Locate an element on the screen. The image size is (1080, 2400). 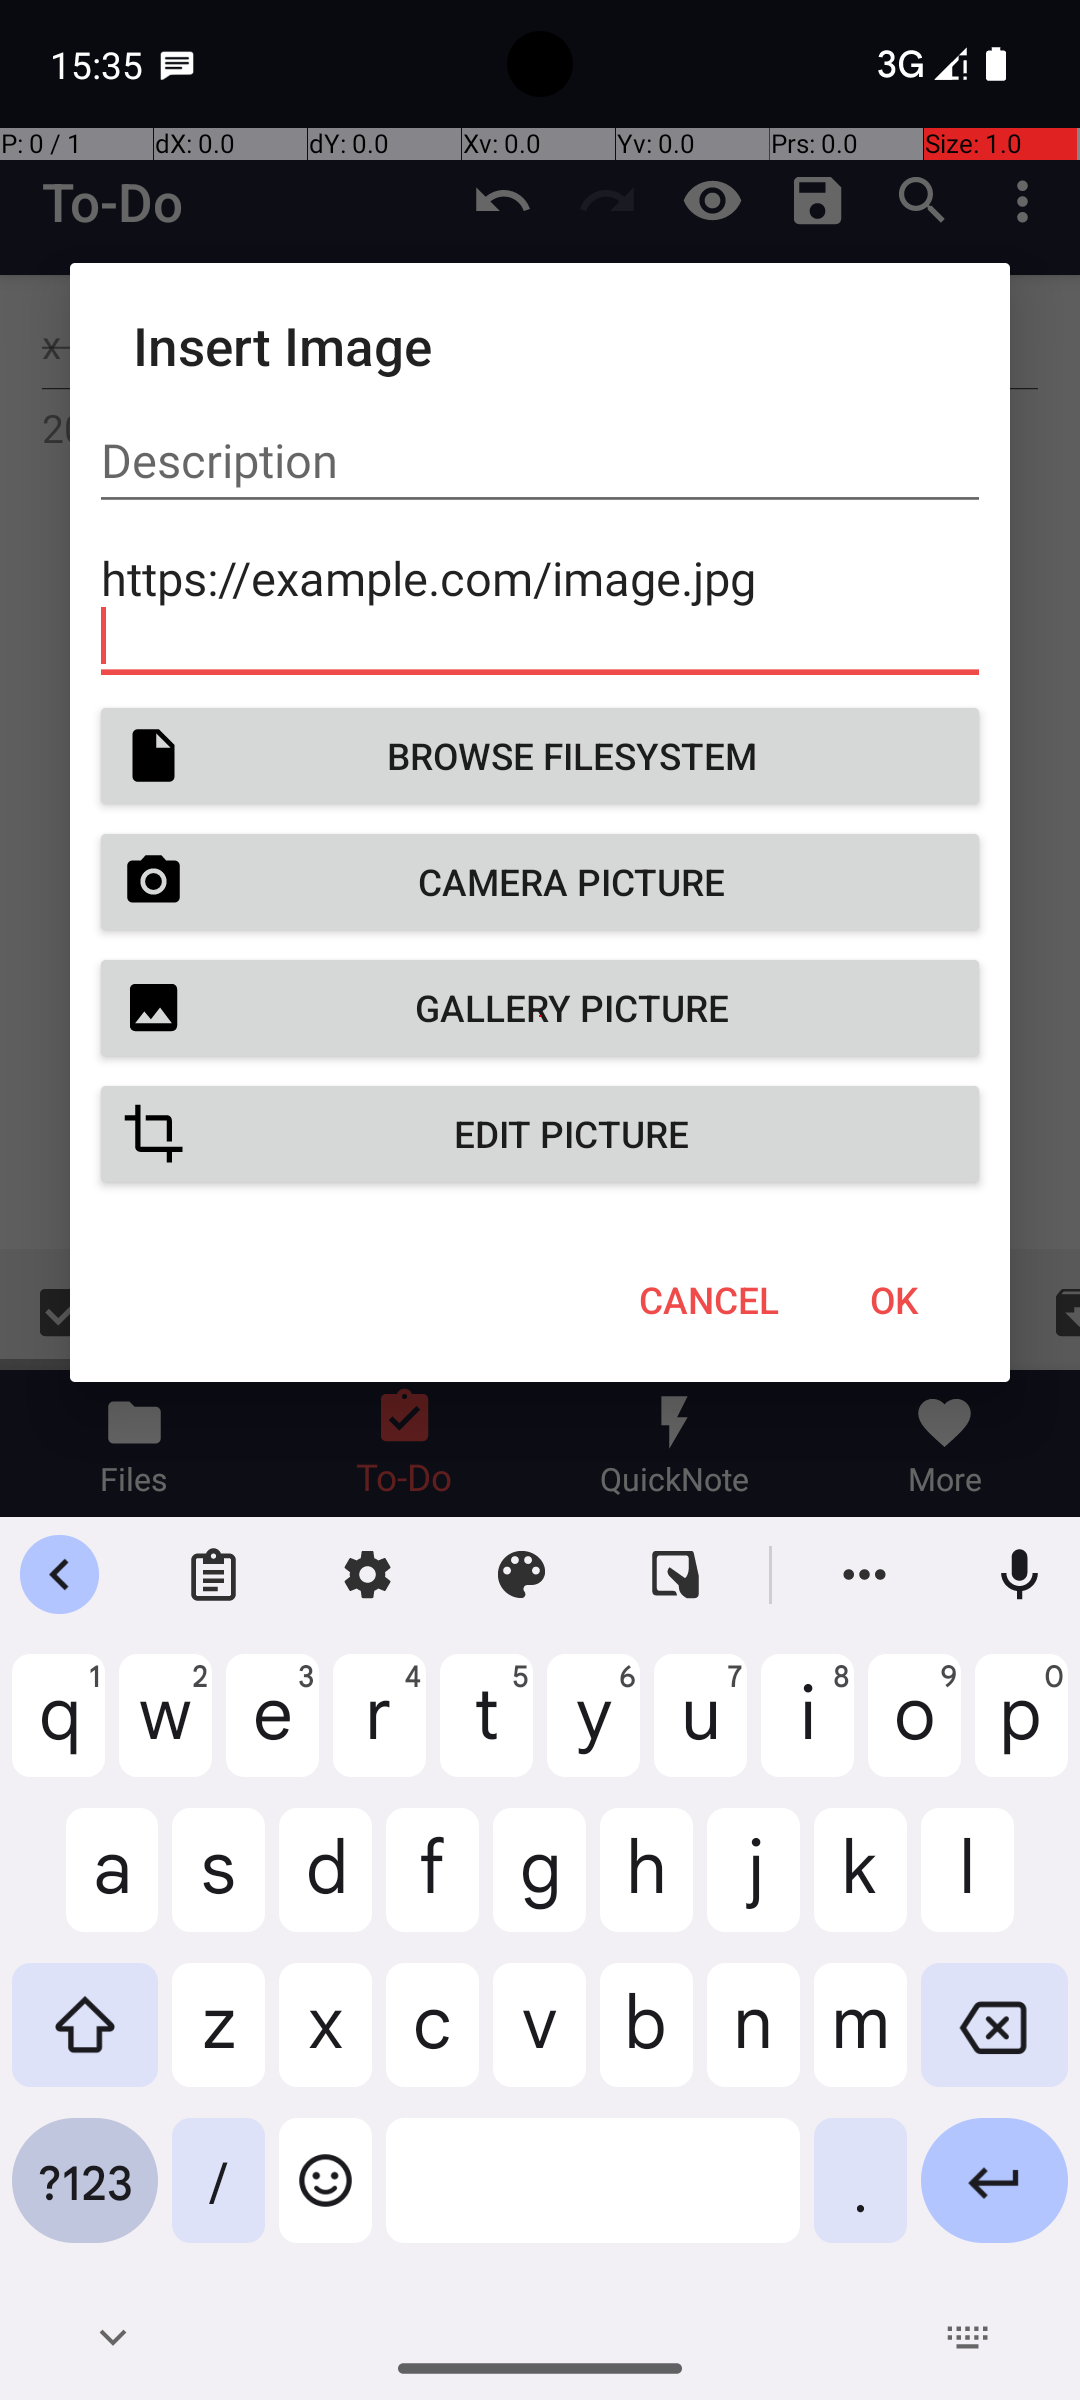
BROWSE FILESYSTEM is located at coordinates (540, 756).